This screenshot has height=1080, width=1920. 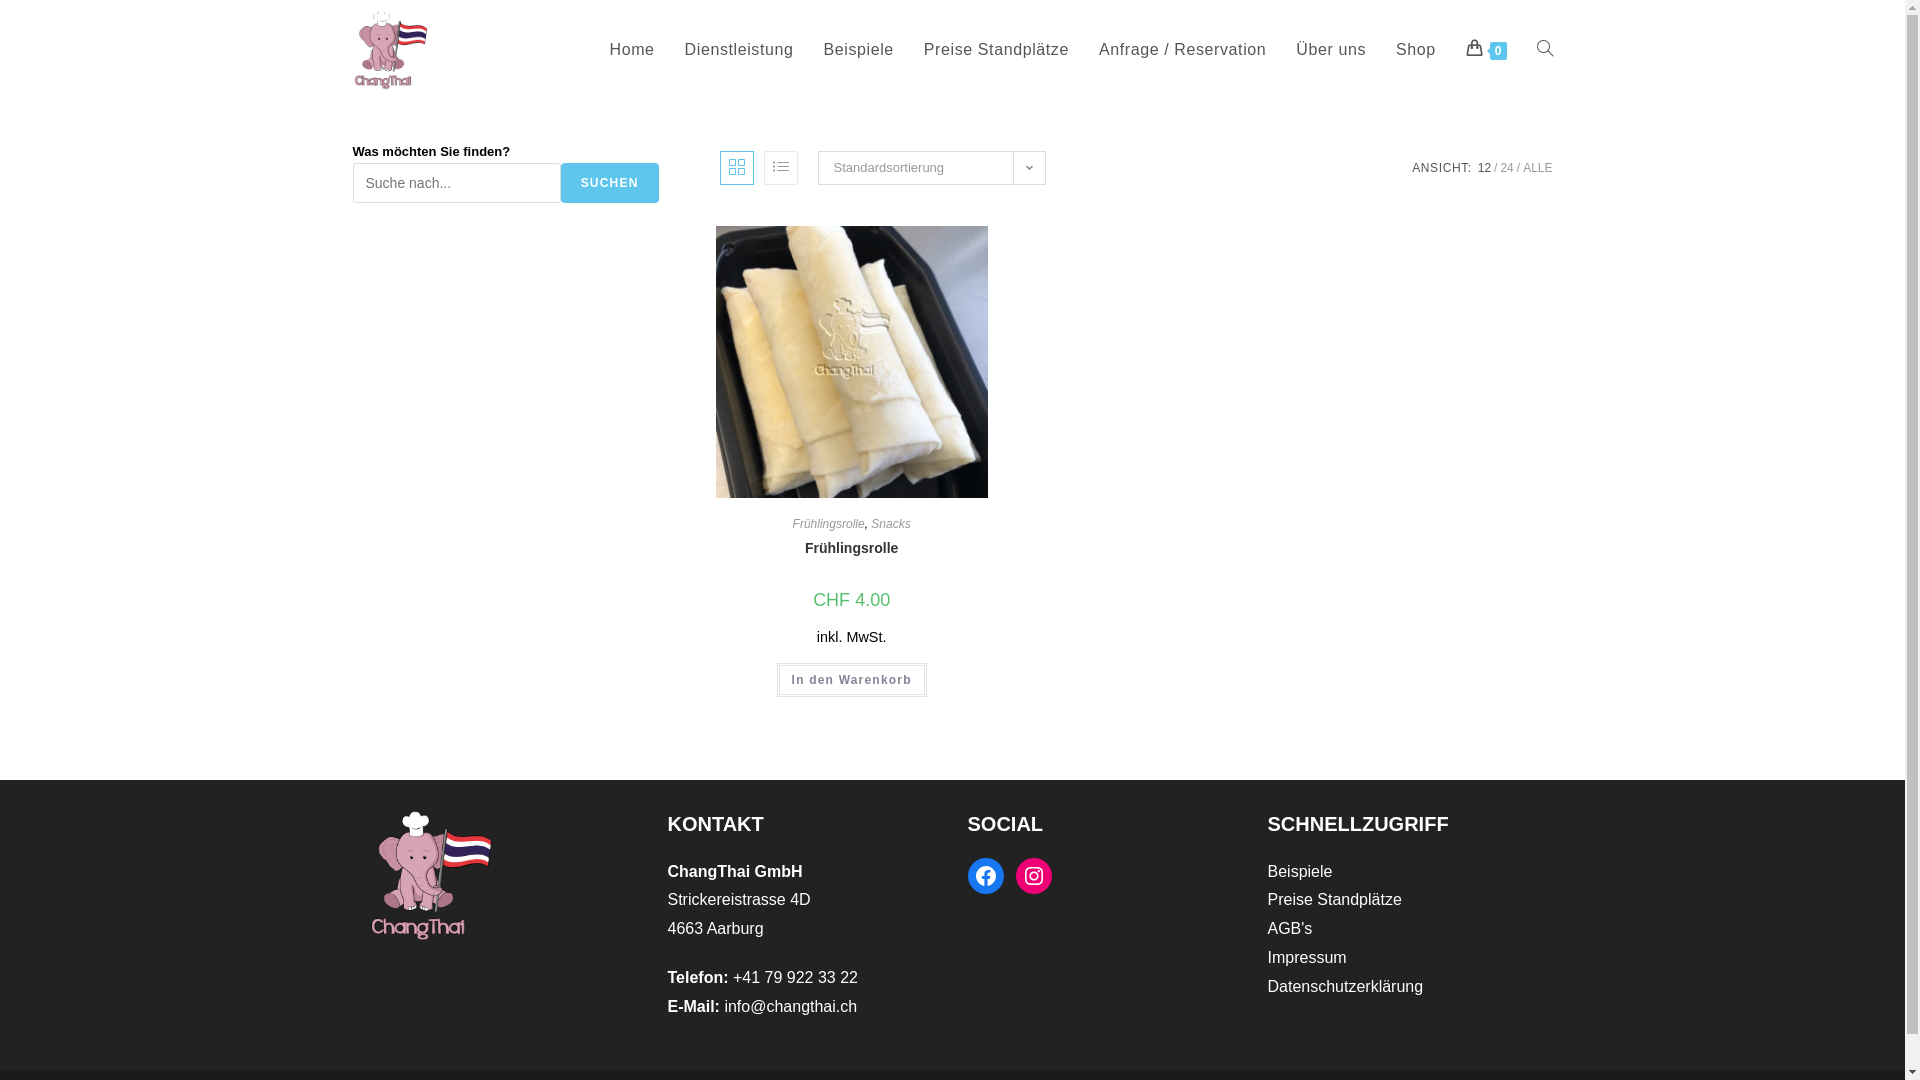 What do you see at coordinates (890, 524) in the screenshot?
I see `Snacks` at bounding box center [890, 524].